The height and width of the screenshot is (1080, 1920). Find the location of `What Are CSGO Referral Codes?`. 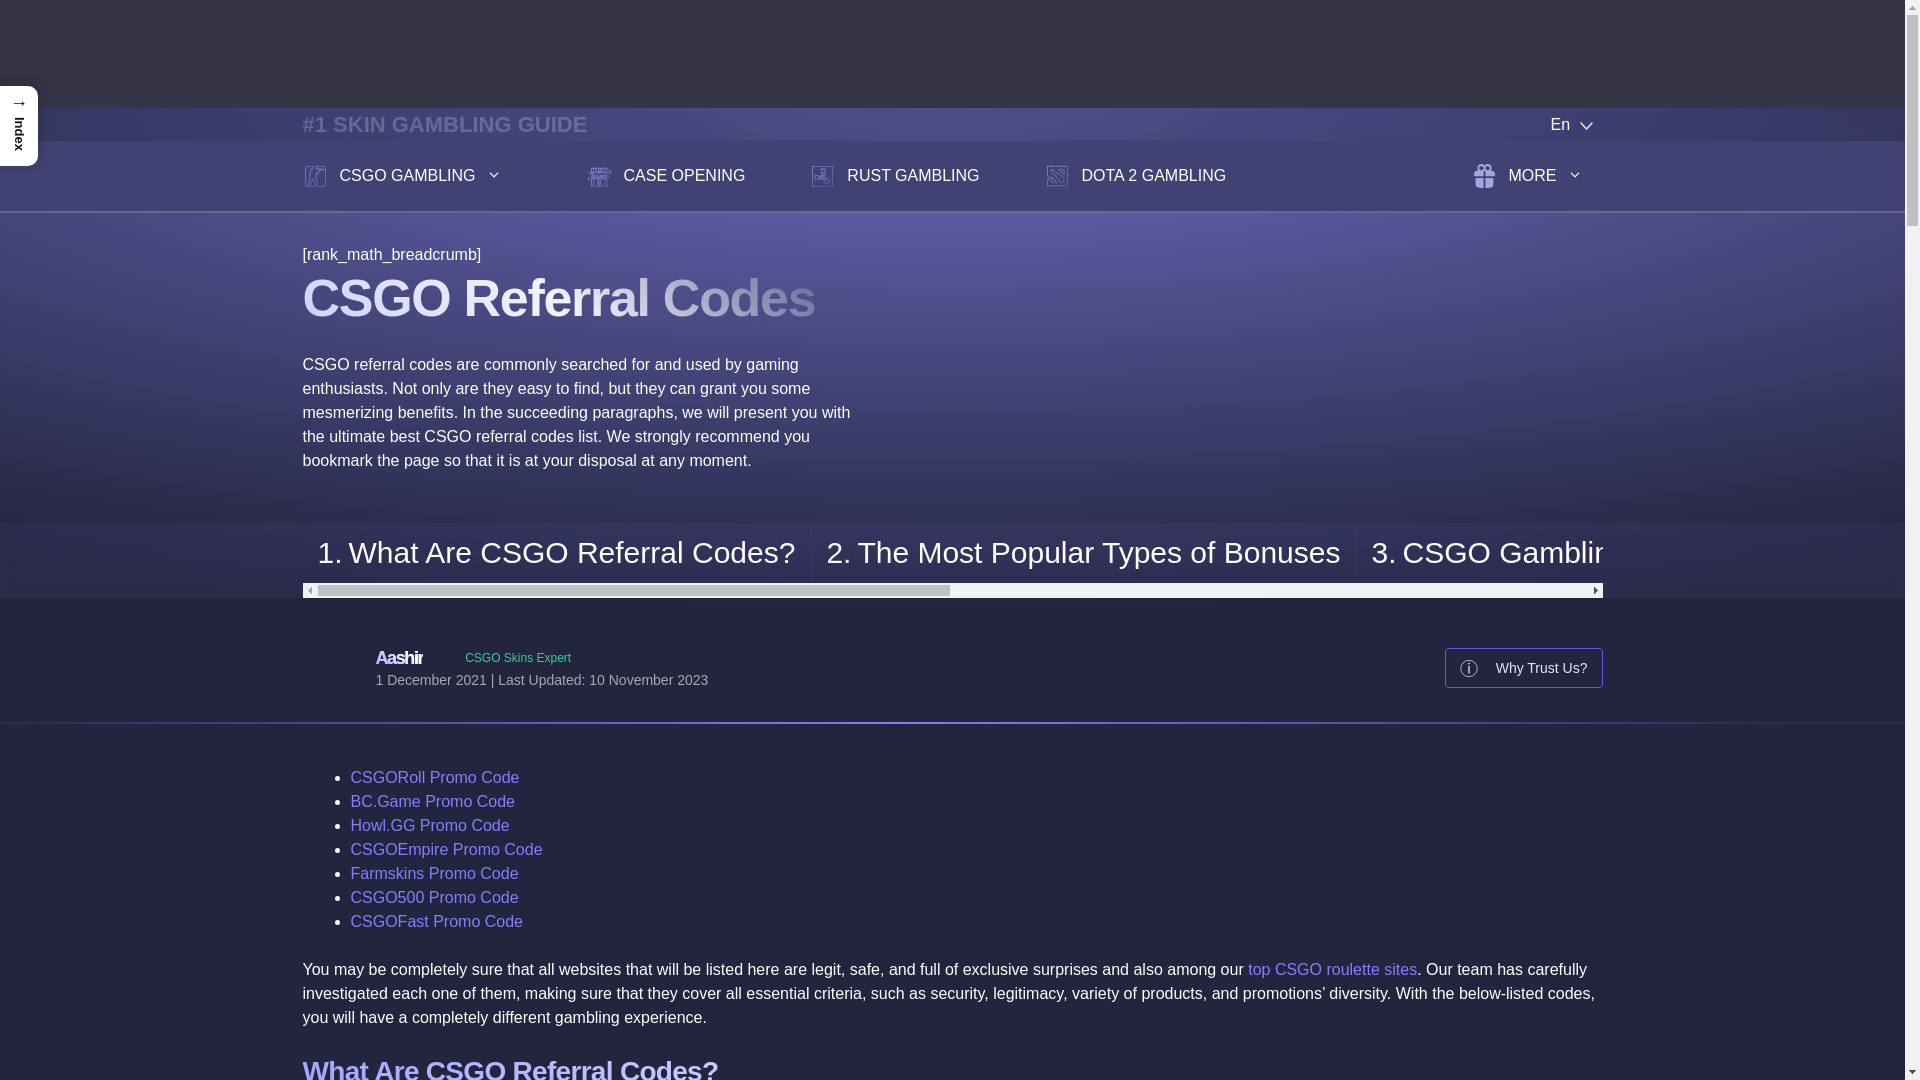

What Are CSGO Referral Codes? is located at coordinates (556, 552).